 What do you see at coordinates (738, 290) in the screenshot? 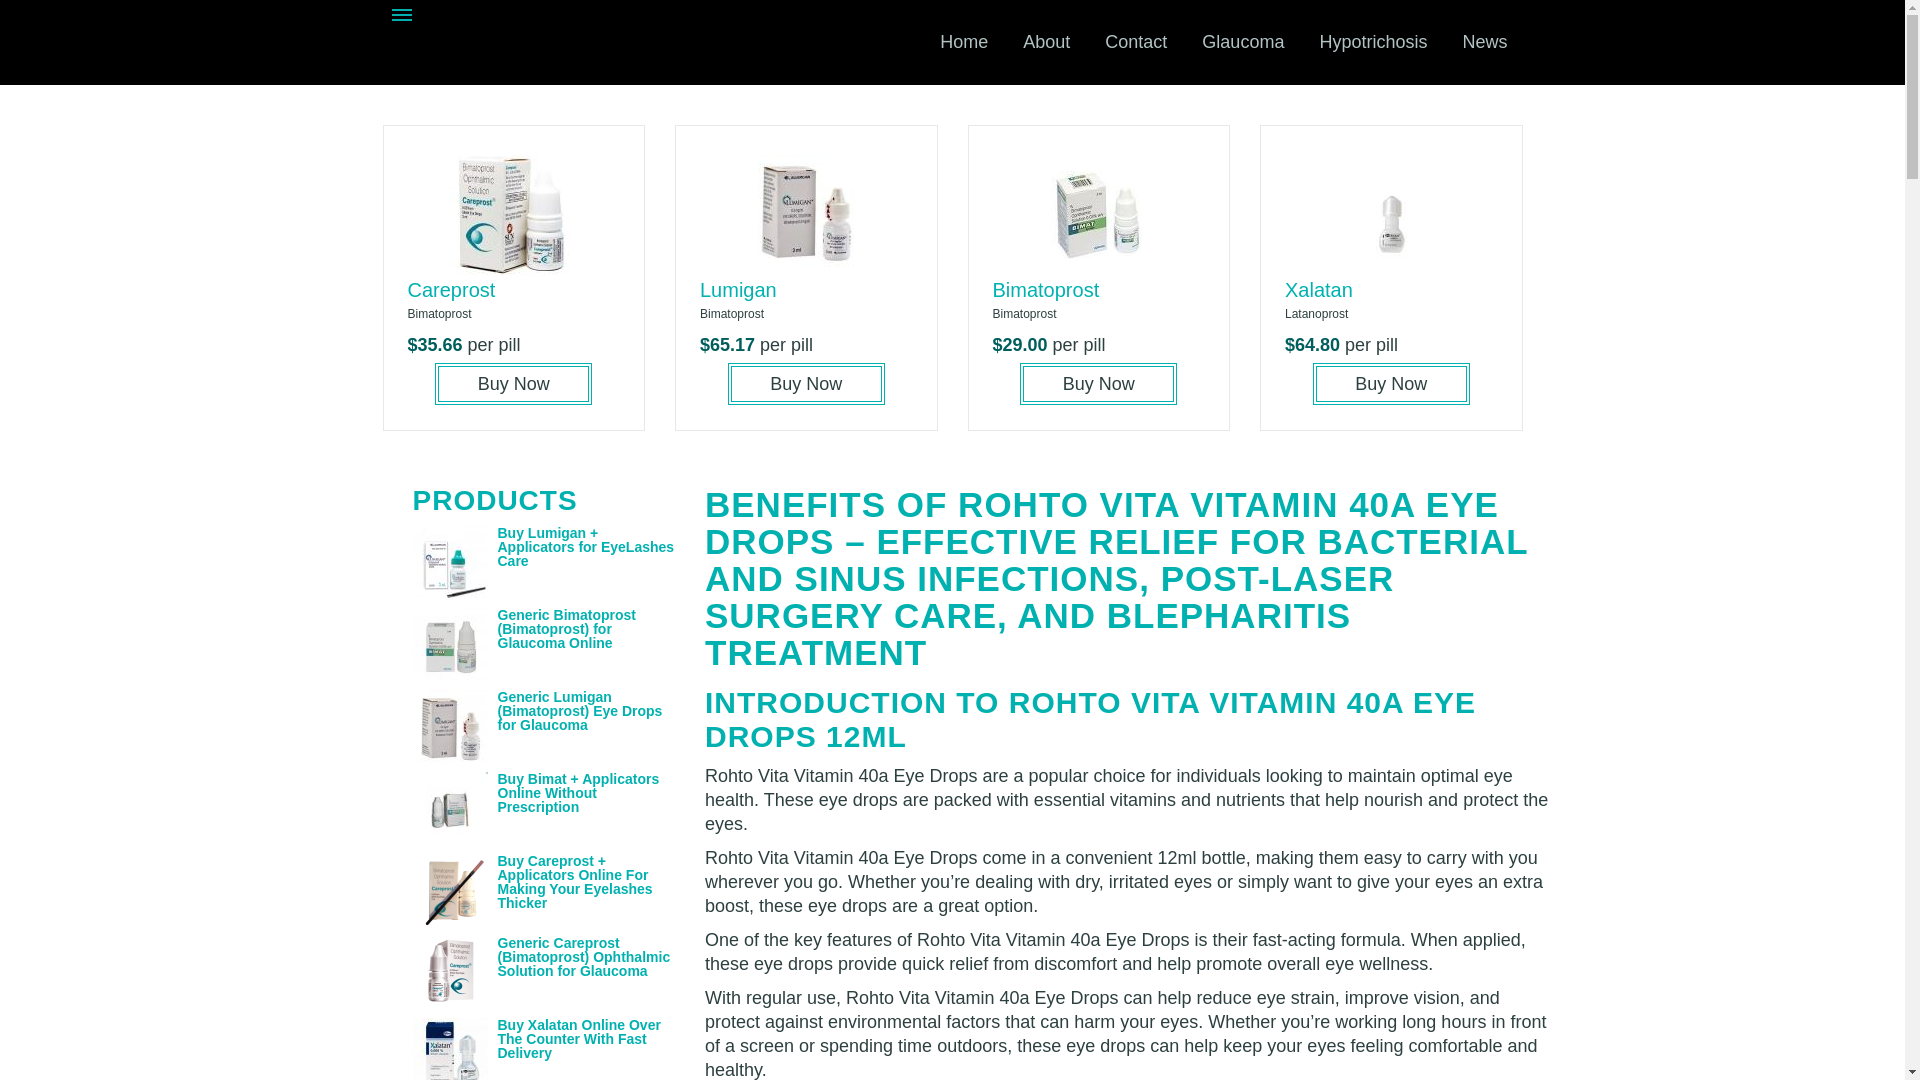
I see `Lumigan` at bounding box center [738, 290].